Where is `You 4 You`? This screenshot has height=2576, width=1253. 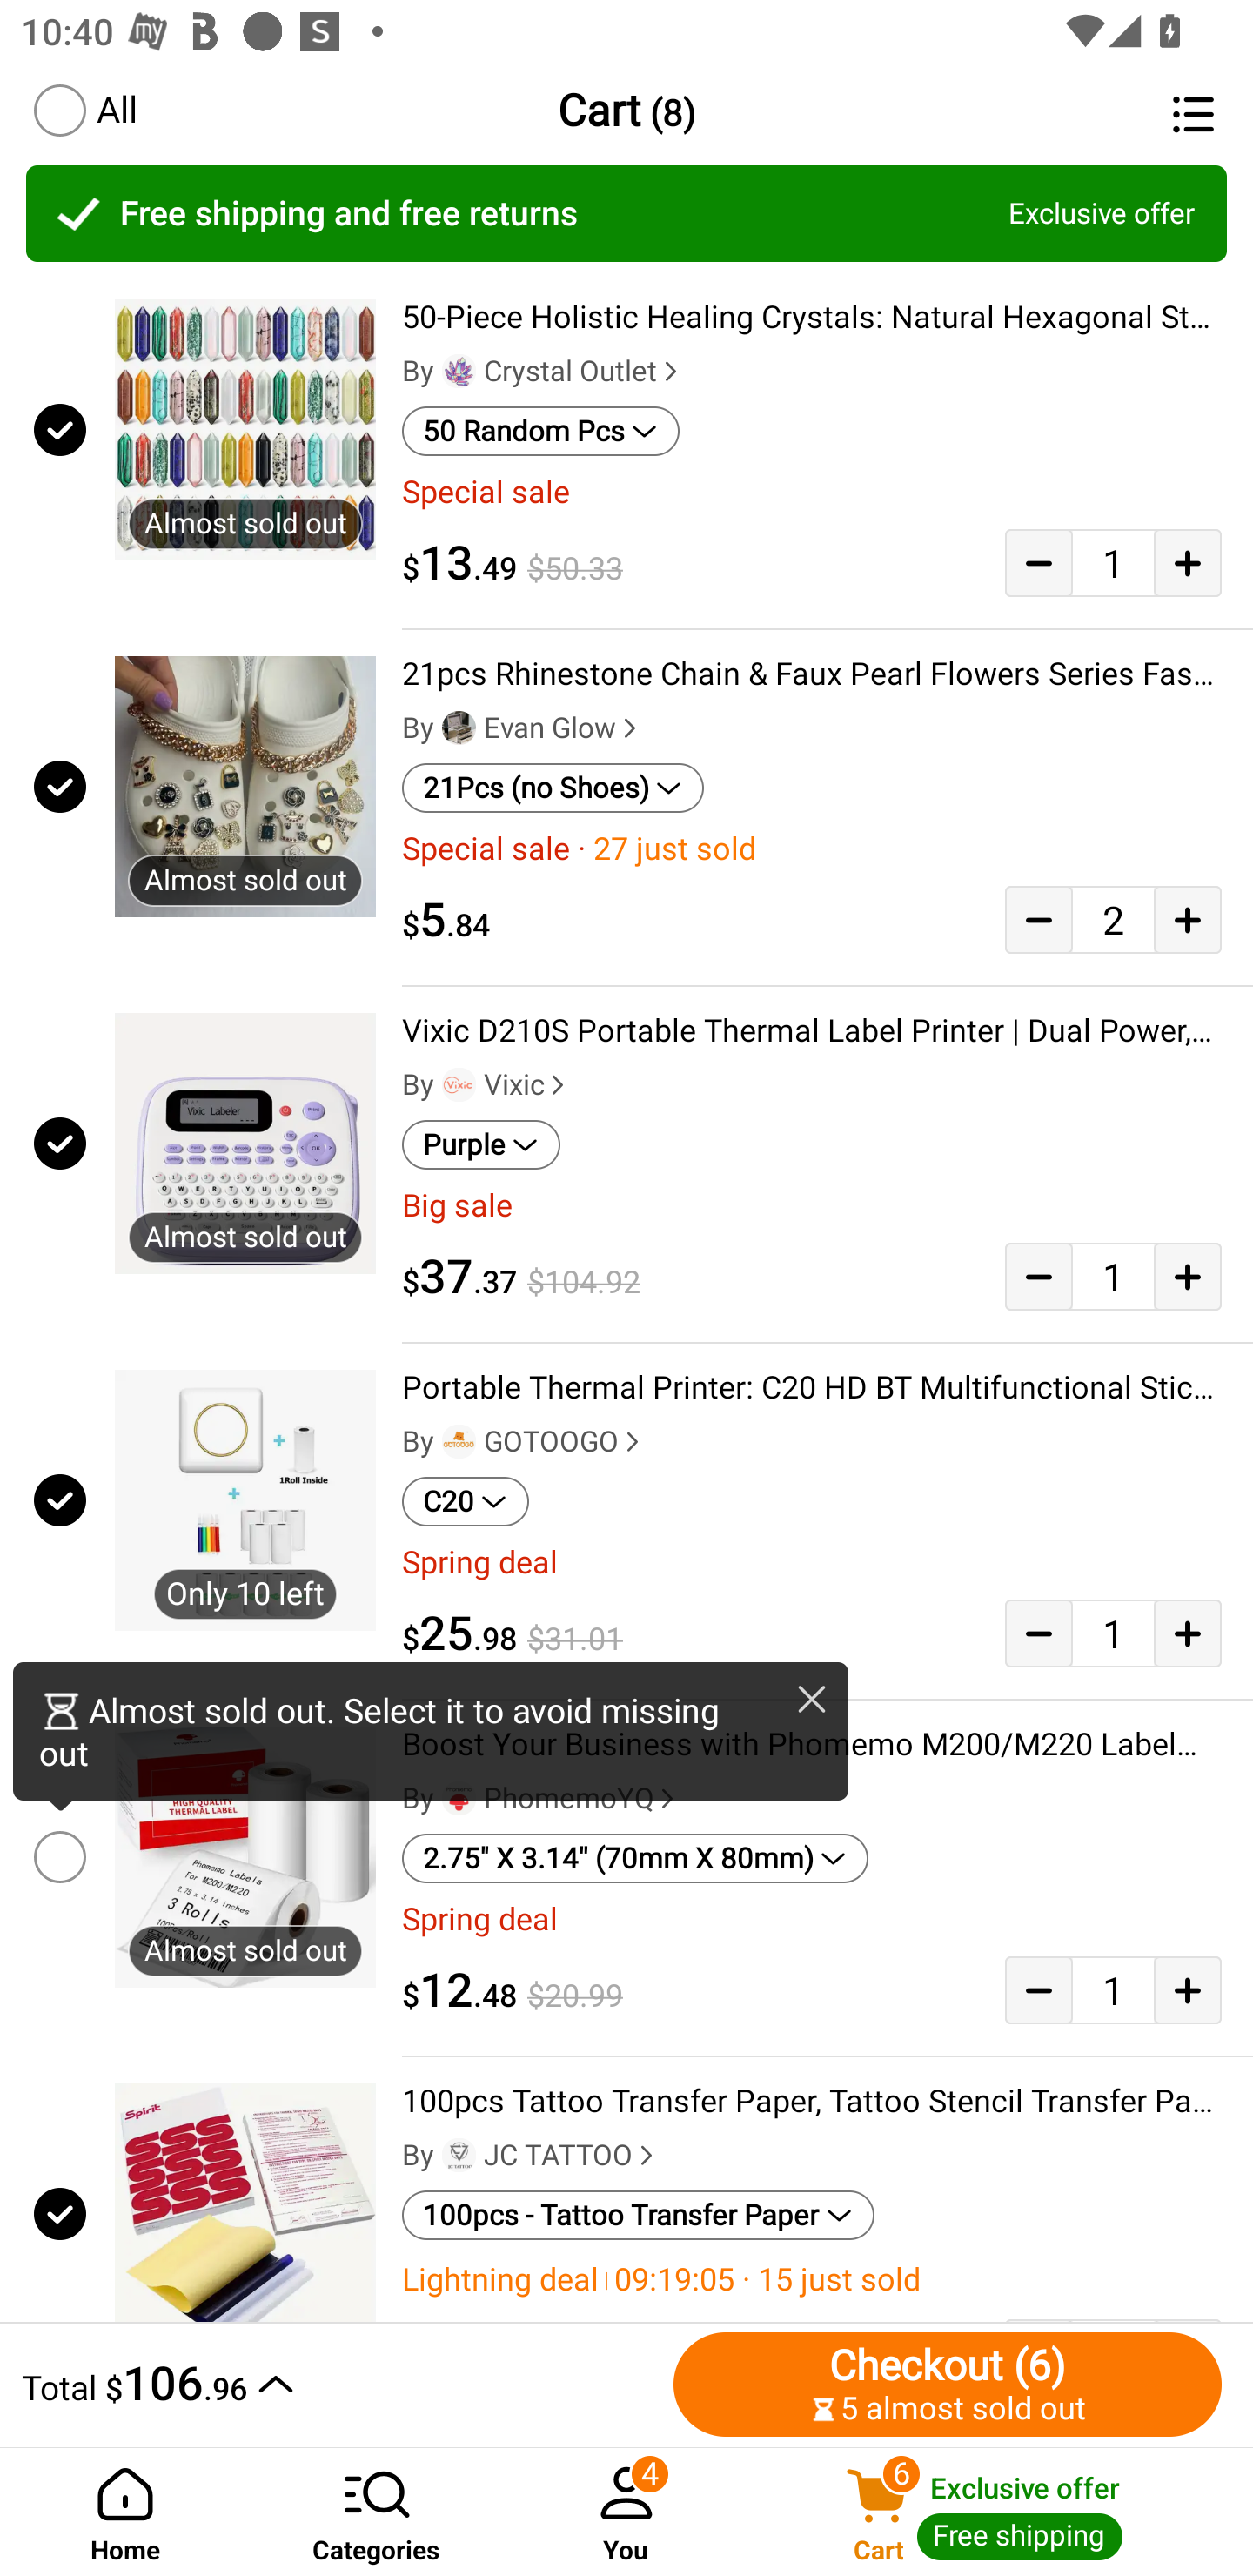 You 4 You is located at coordinates (626, 2512).